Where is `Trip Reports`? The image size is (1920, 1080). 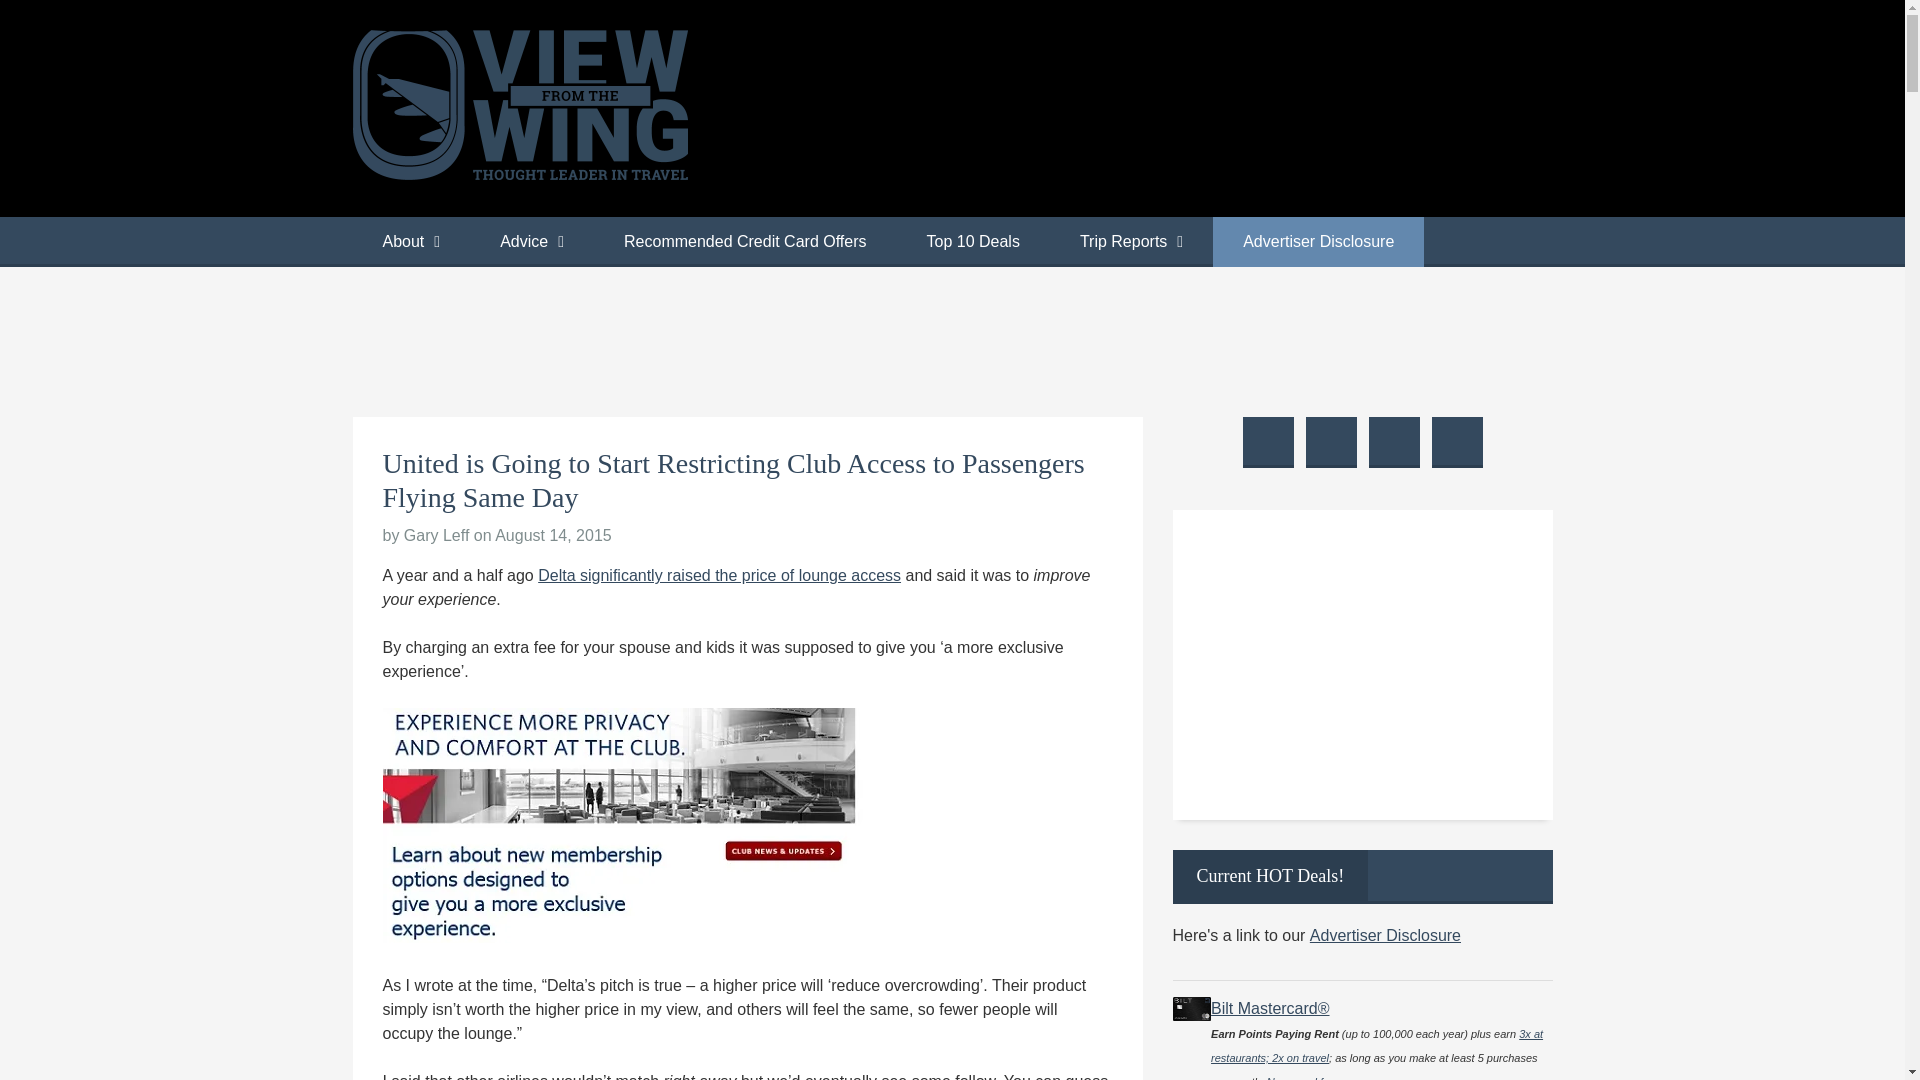 Trip Reports is located at coordinates (1132, 242).